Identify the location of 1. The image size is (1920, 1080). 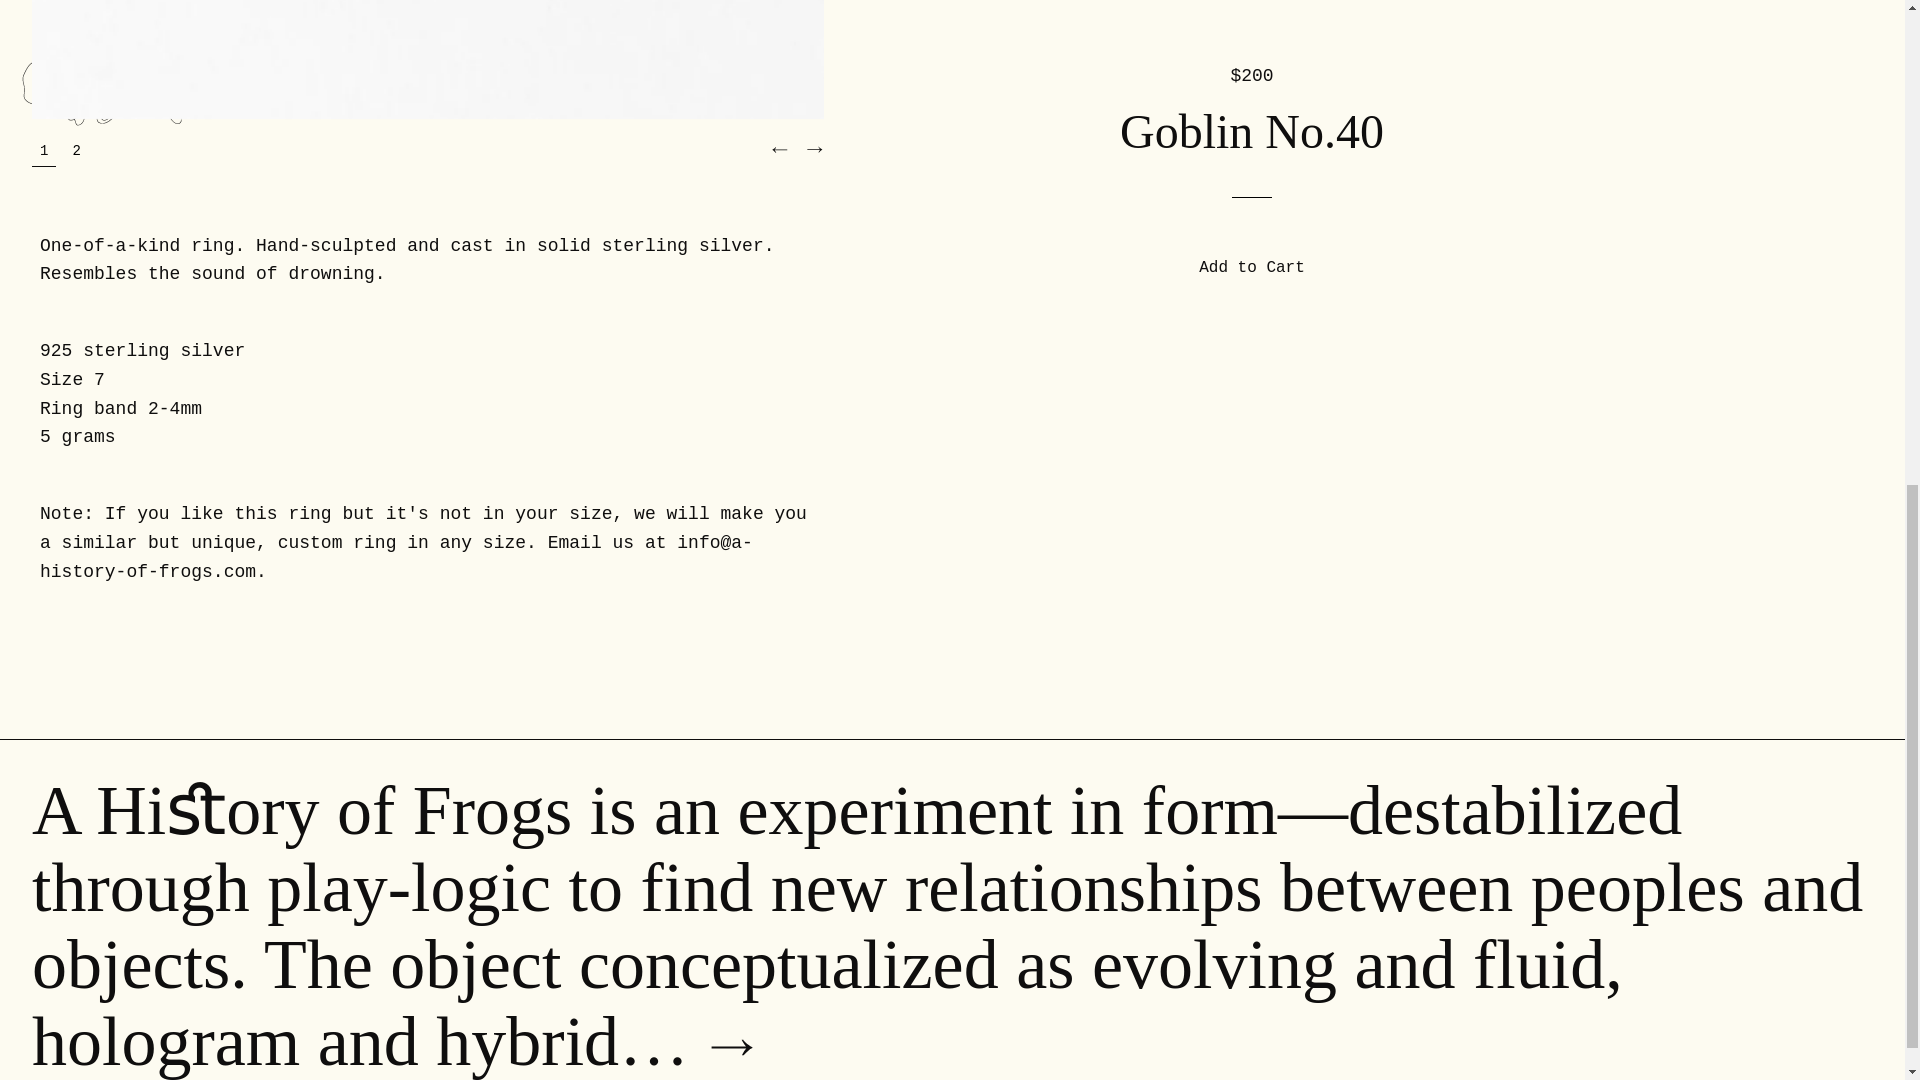
(44, 150).